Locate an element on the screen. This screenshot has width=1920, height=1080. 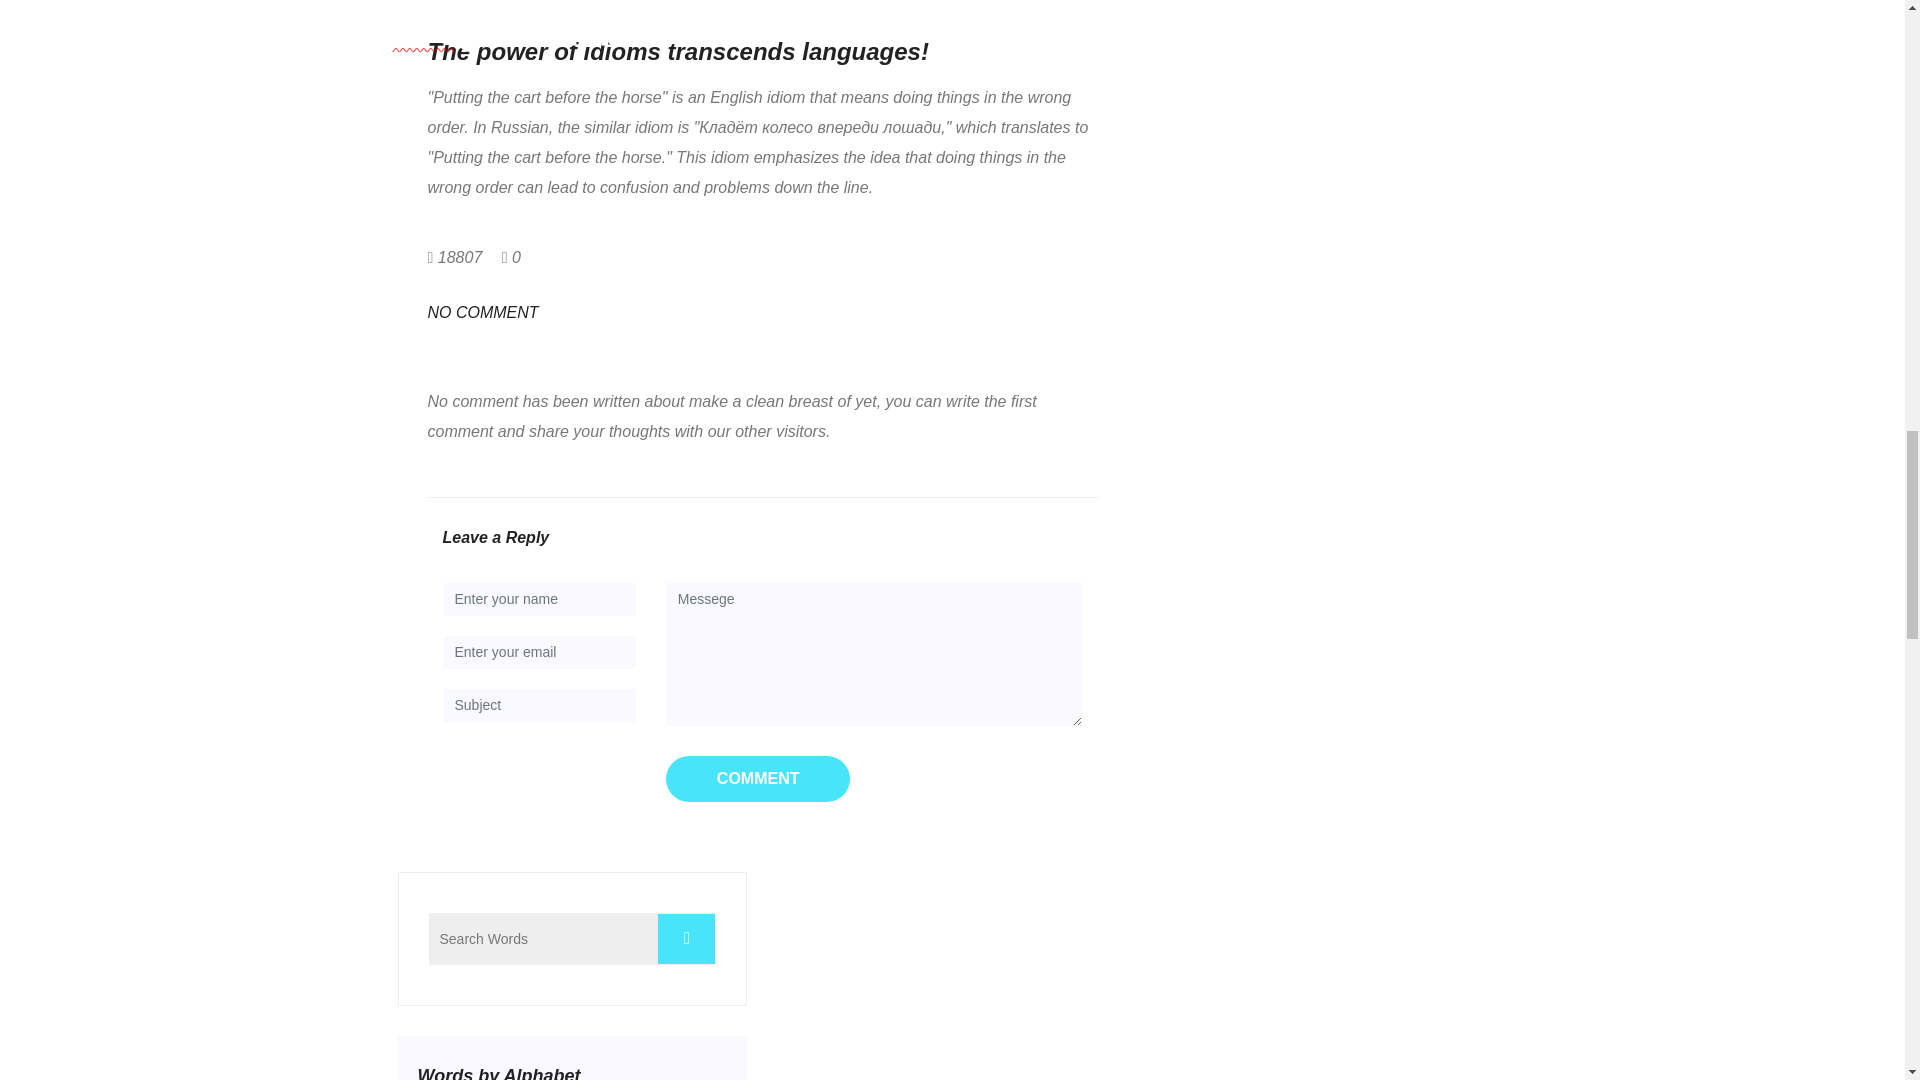
Search is located at coordinates (686, 938).